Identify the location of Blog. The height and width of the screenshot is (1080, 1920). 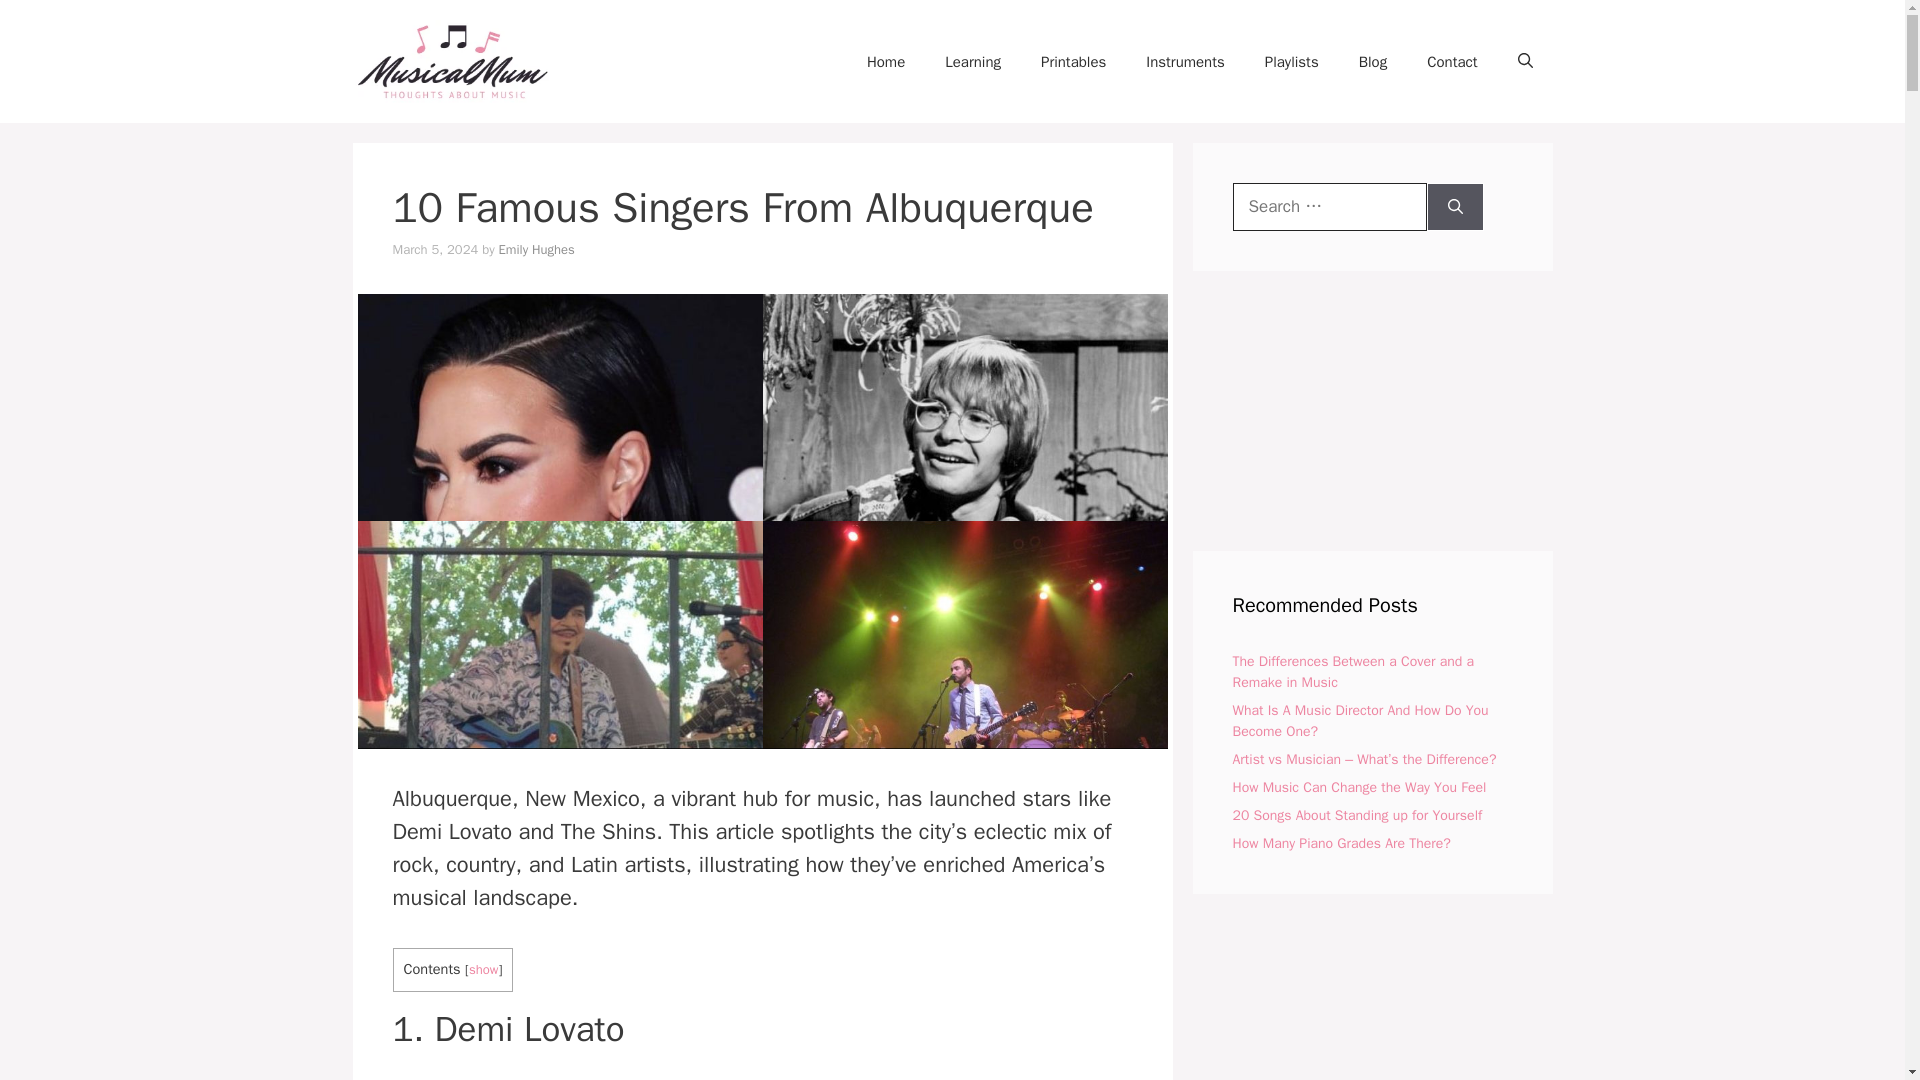
(1372, 62).